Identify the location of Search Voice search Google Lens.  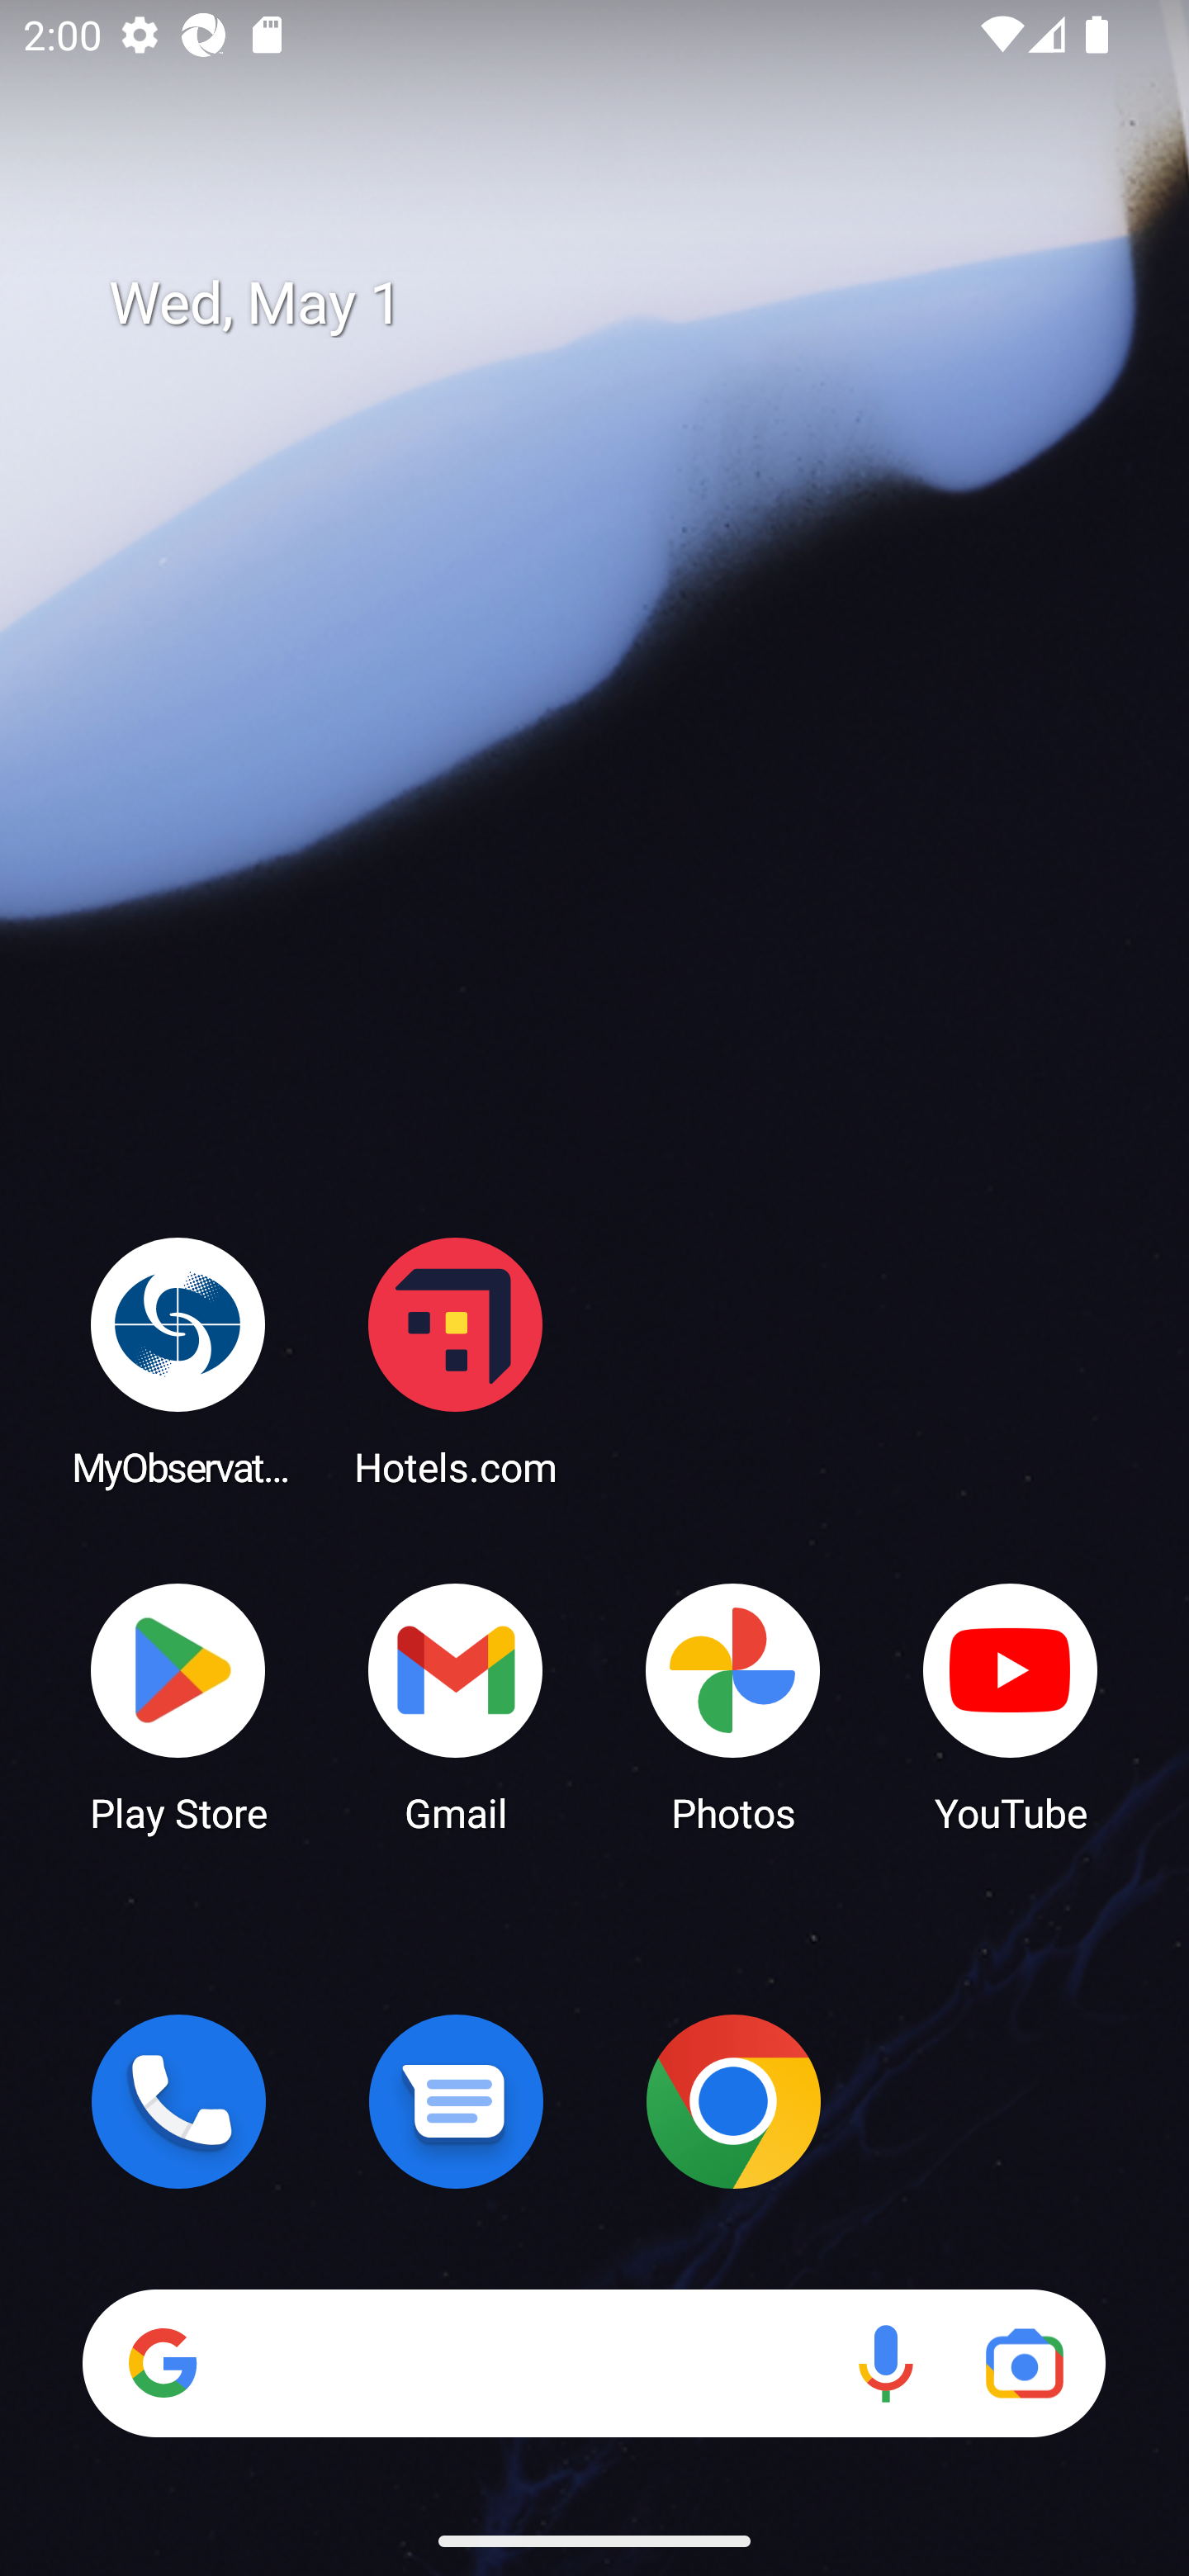
(594, 2363).